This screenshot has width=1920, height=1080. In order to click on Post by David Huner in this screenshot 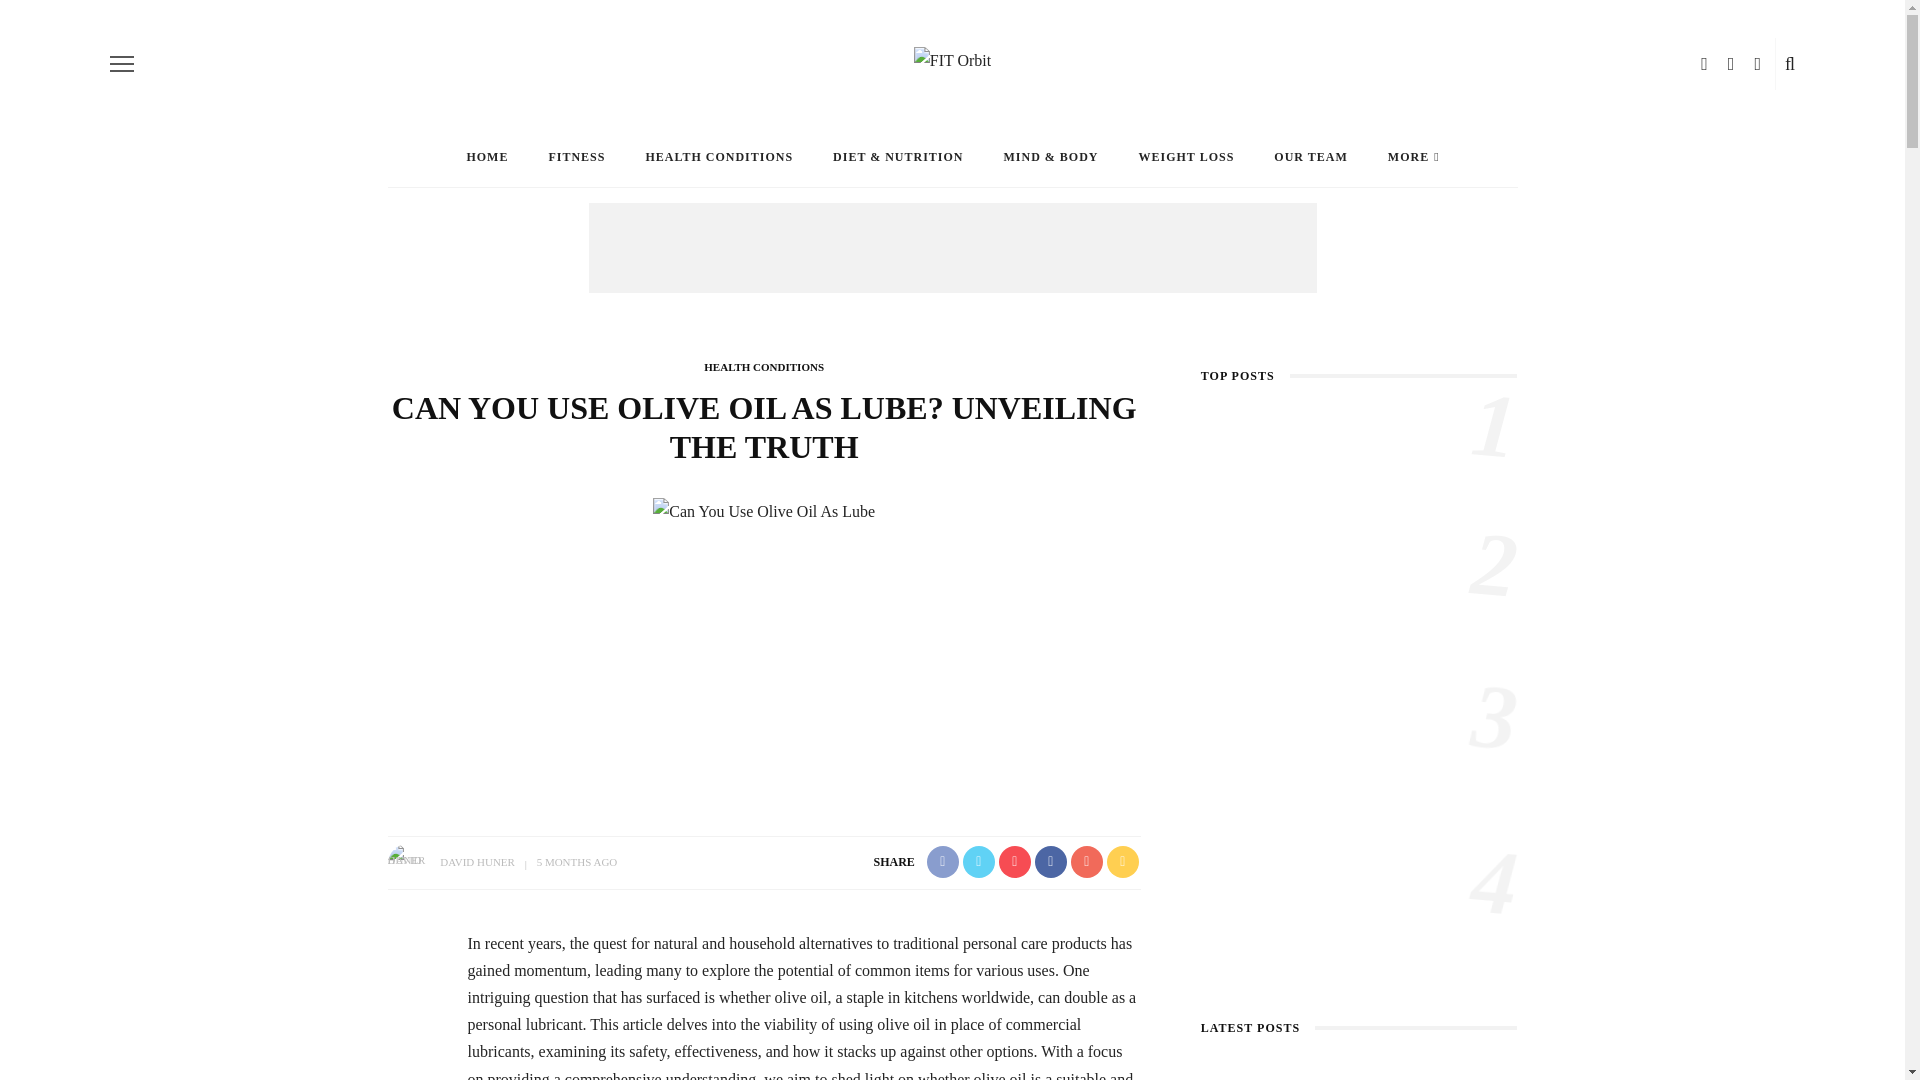, I will do `click(476, 862)`.